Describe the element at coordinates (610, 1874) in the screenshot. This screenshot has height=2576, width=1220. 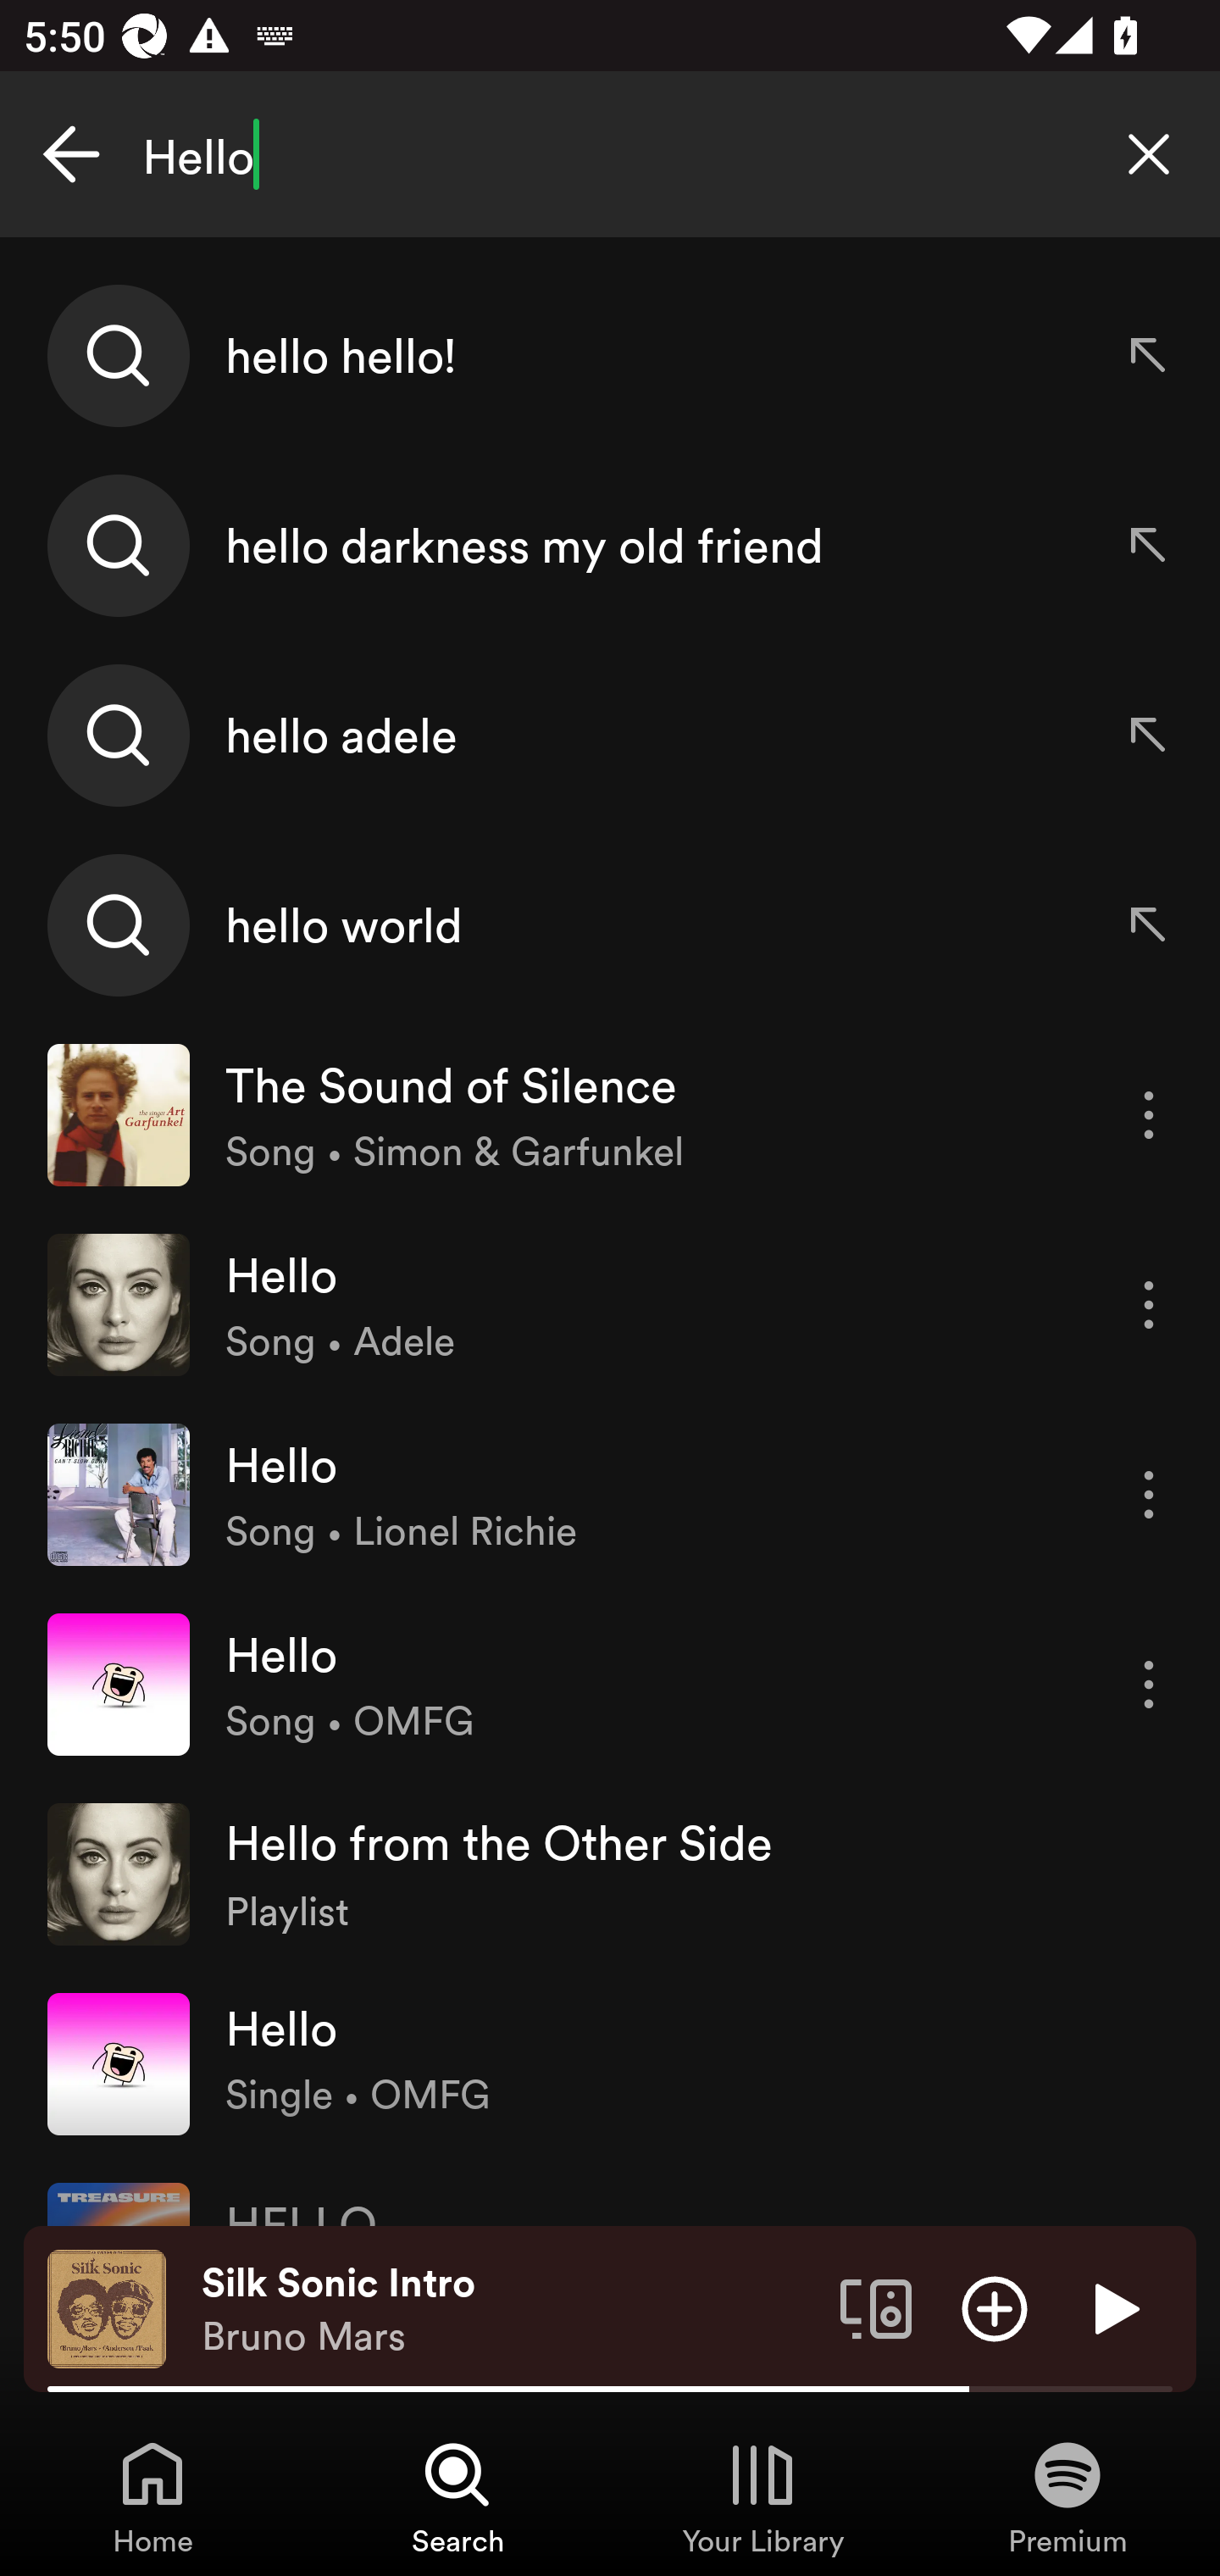
I see `Hello from the Other Side Playlist` at that location.